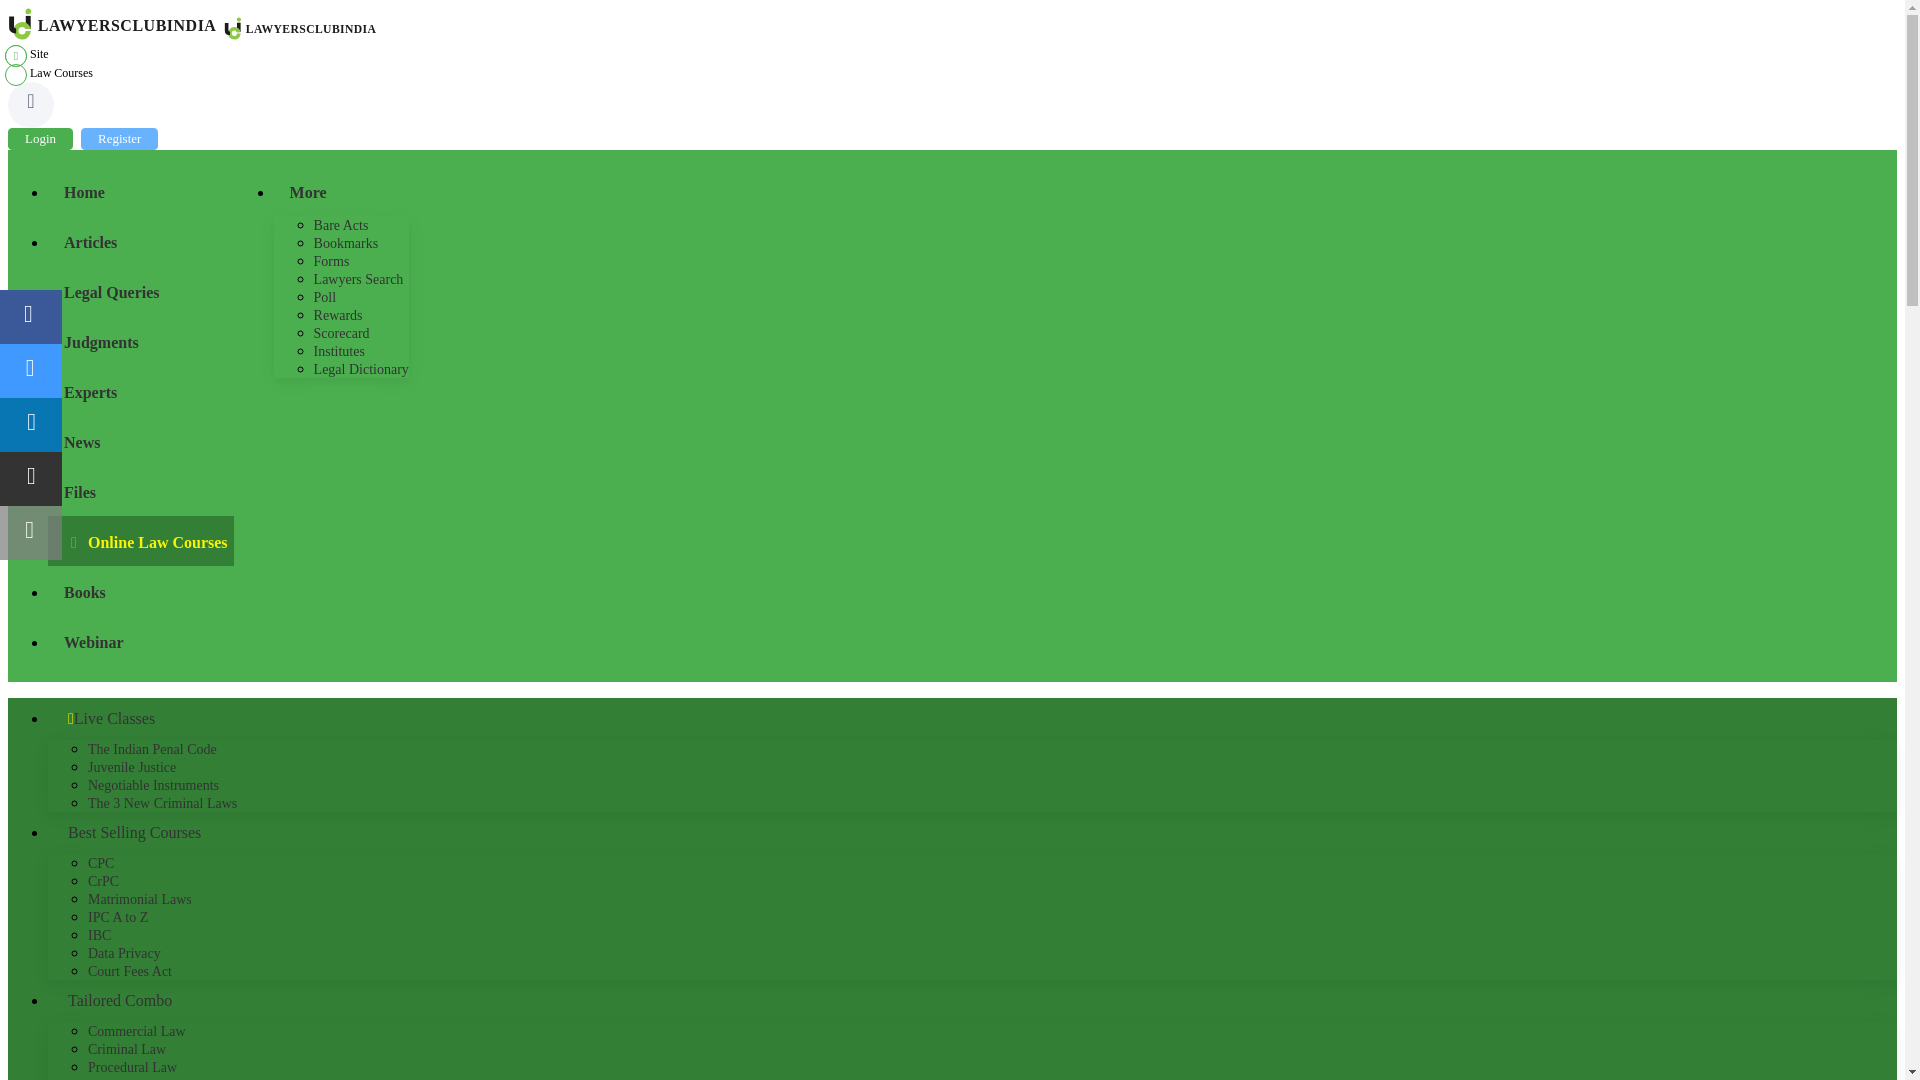 Image resolution: width=1920 pixels, height=1080 pixels. Describe the element at coordinates (100, 934) in the screenshot. I see `IBC` at that location.